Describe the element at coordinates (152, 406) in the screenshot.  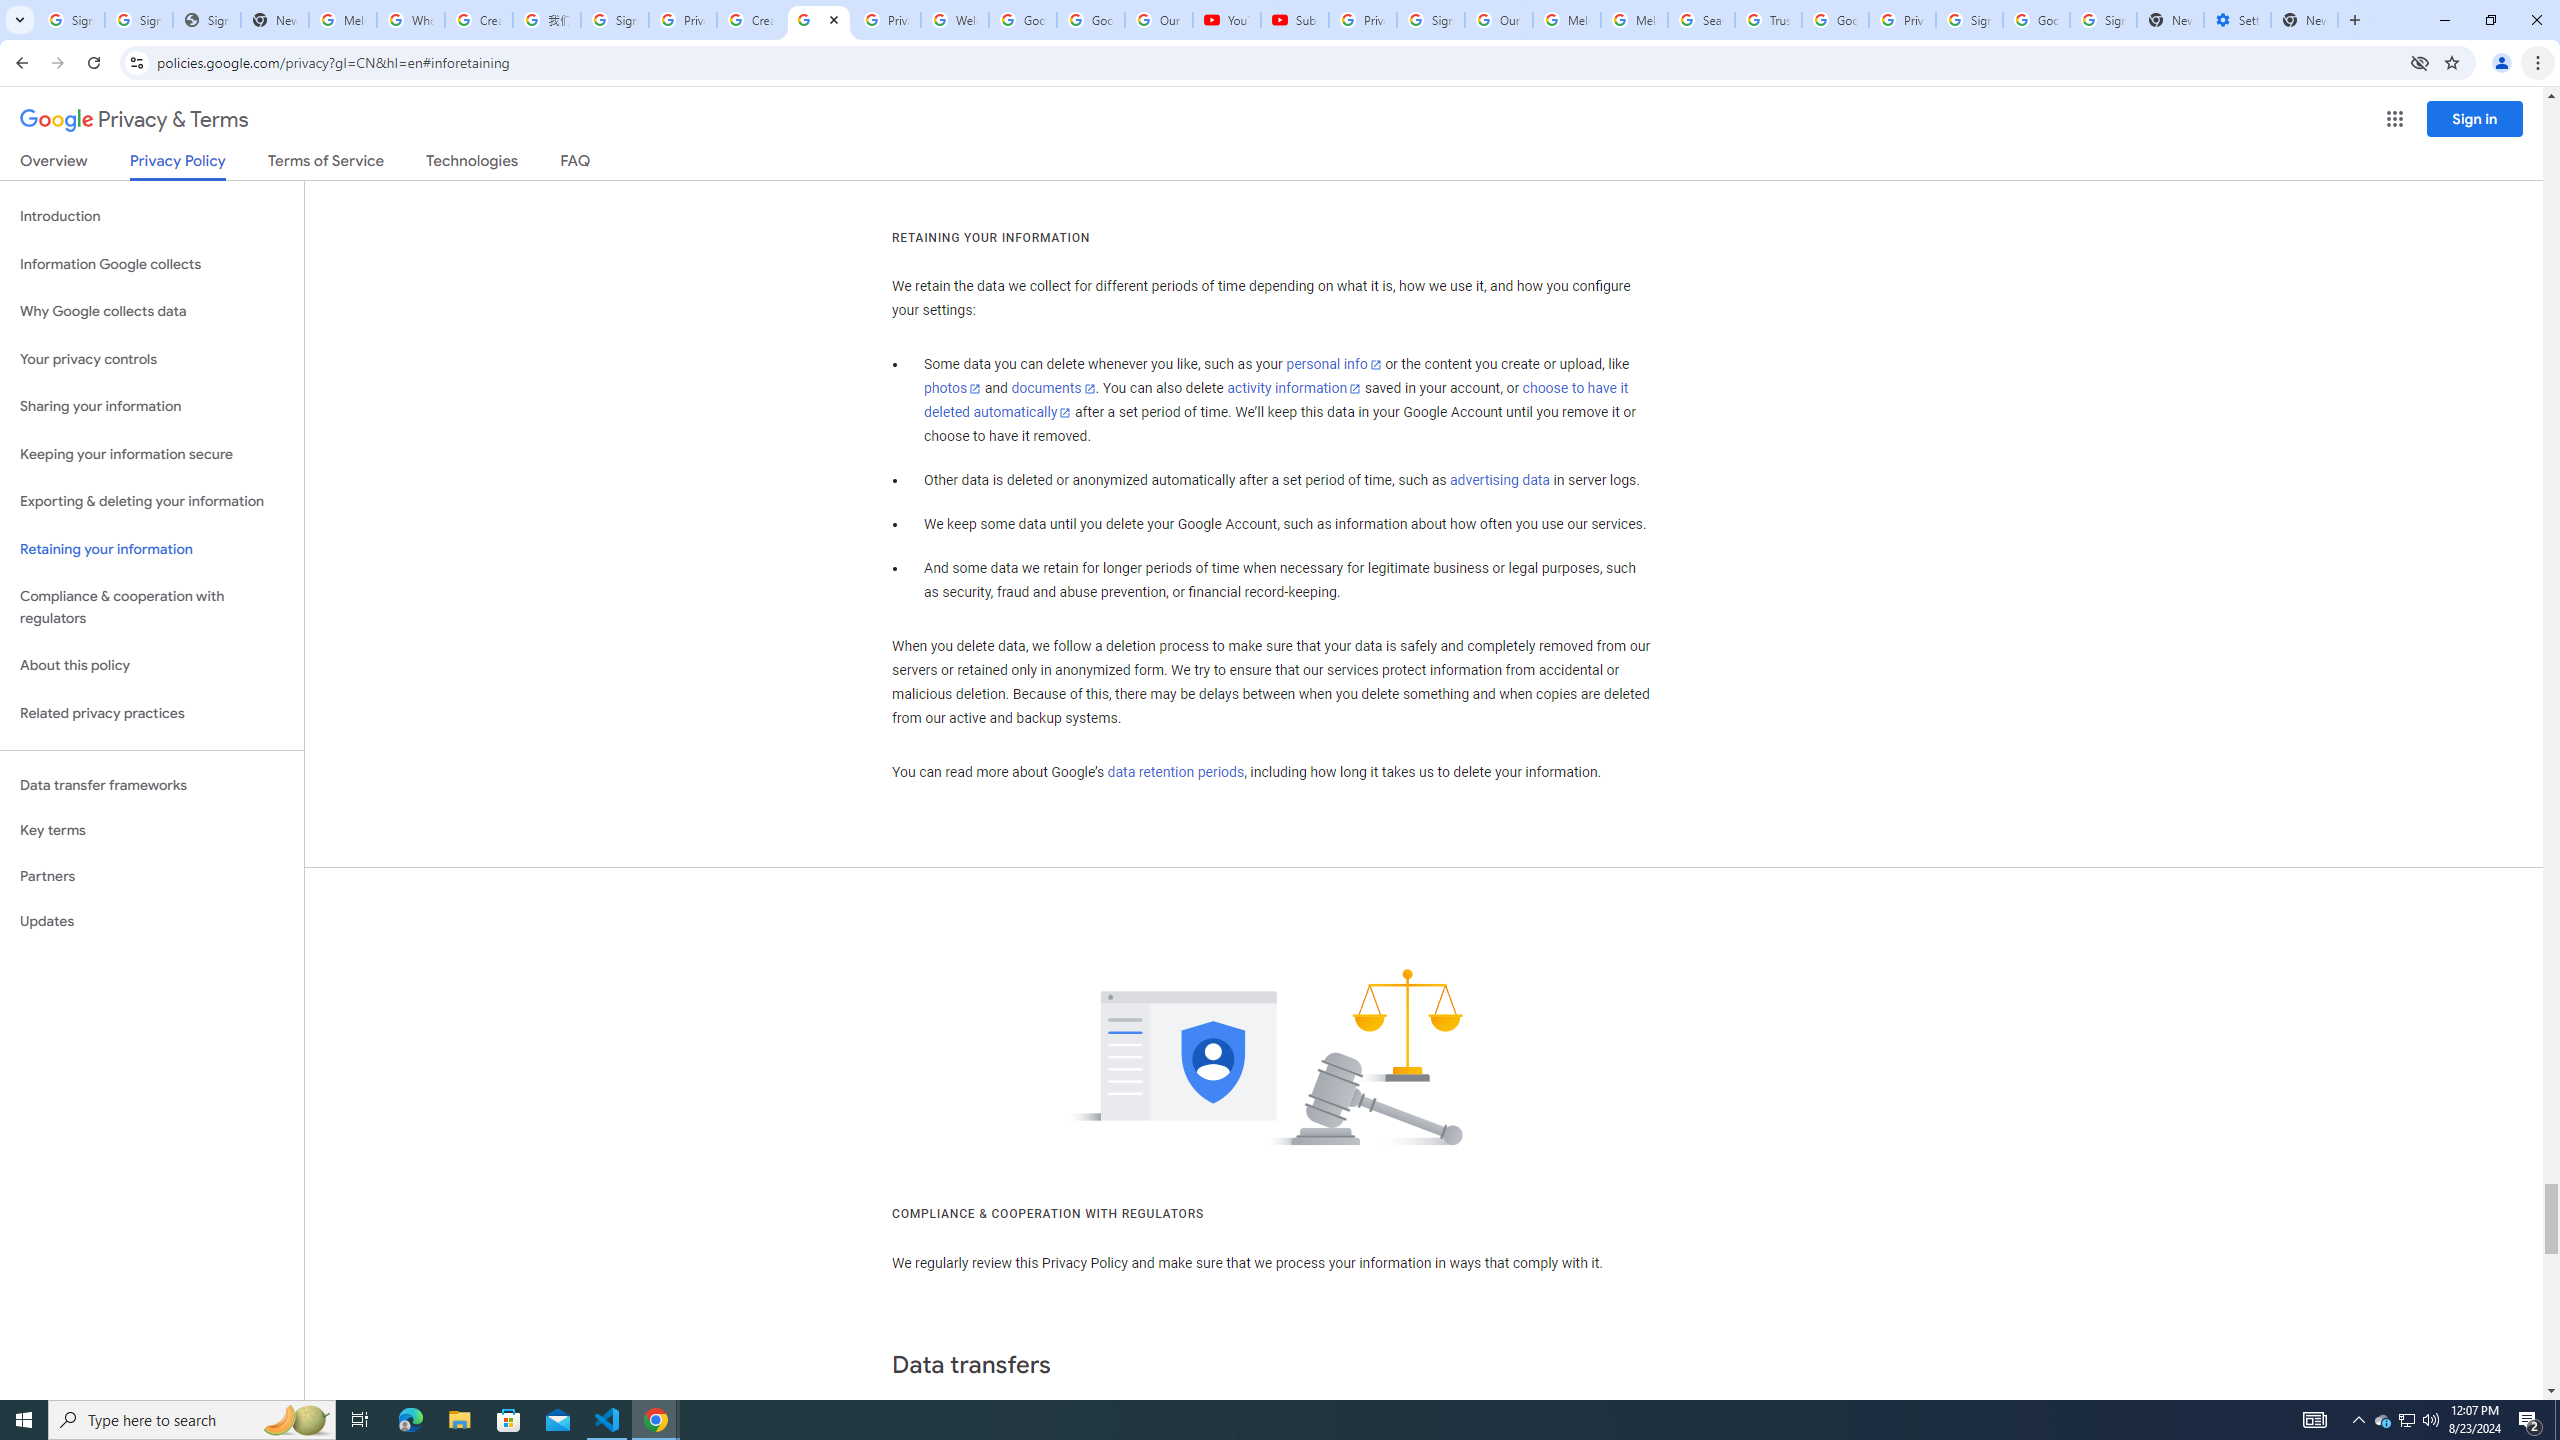
I see `Sharing your information` at that location.